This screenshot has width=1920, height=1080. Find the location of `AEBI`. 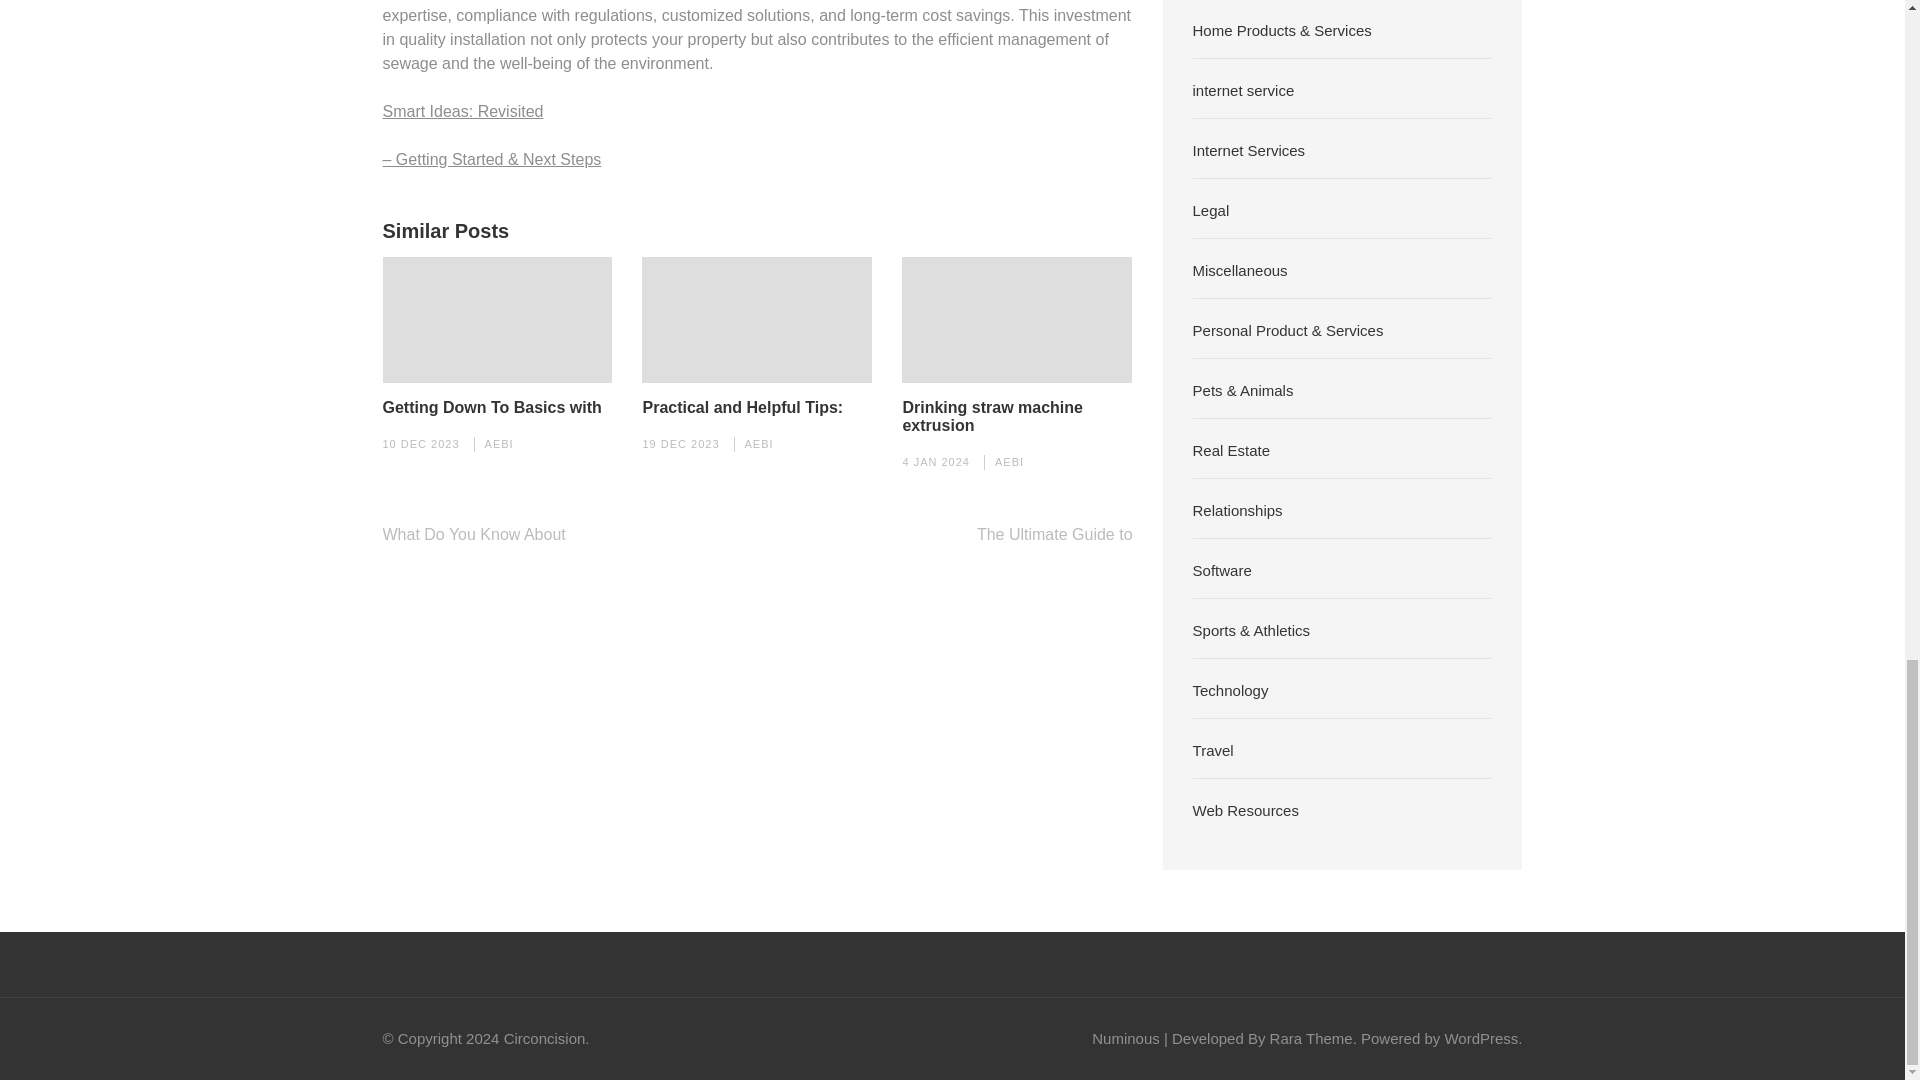

AEBI is located at coordinates (758, 444).